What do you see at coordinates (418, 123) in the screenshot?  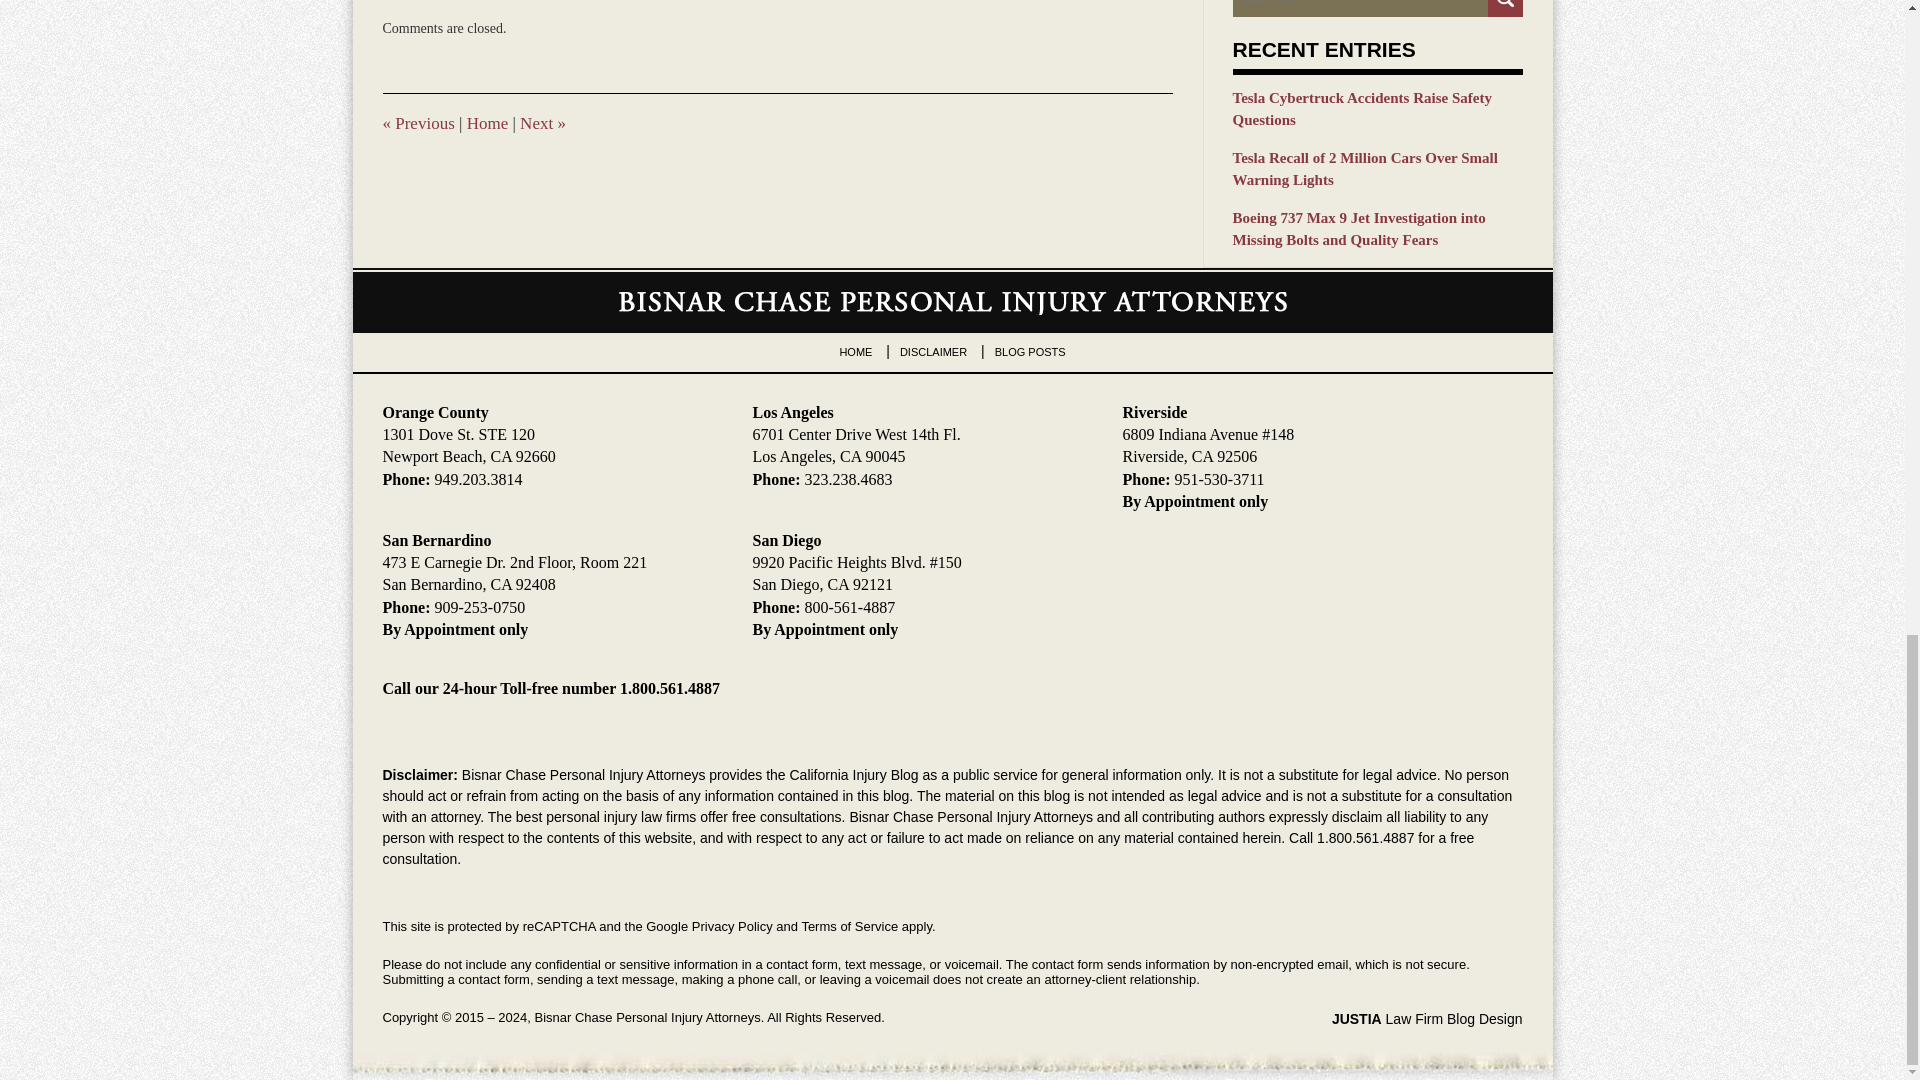 I see `The difference between DUI, DWI, OUI and OWI` at bounding box center [418, 123].